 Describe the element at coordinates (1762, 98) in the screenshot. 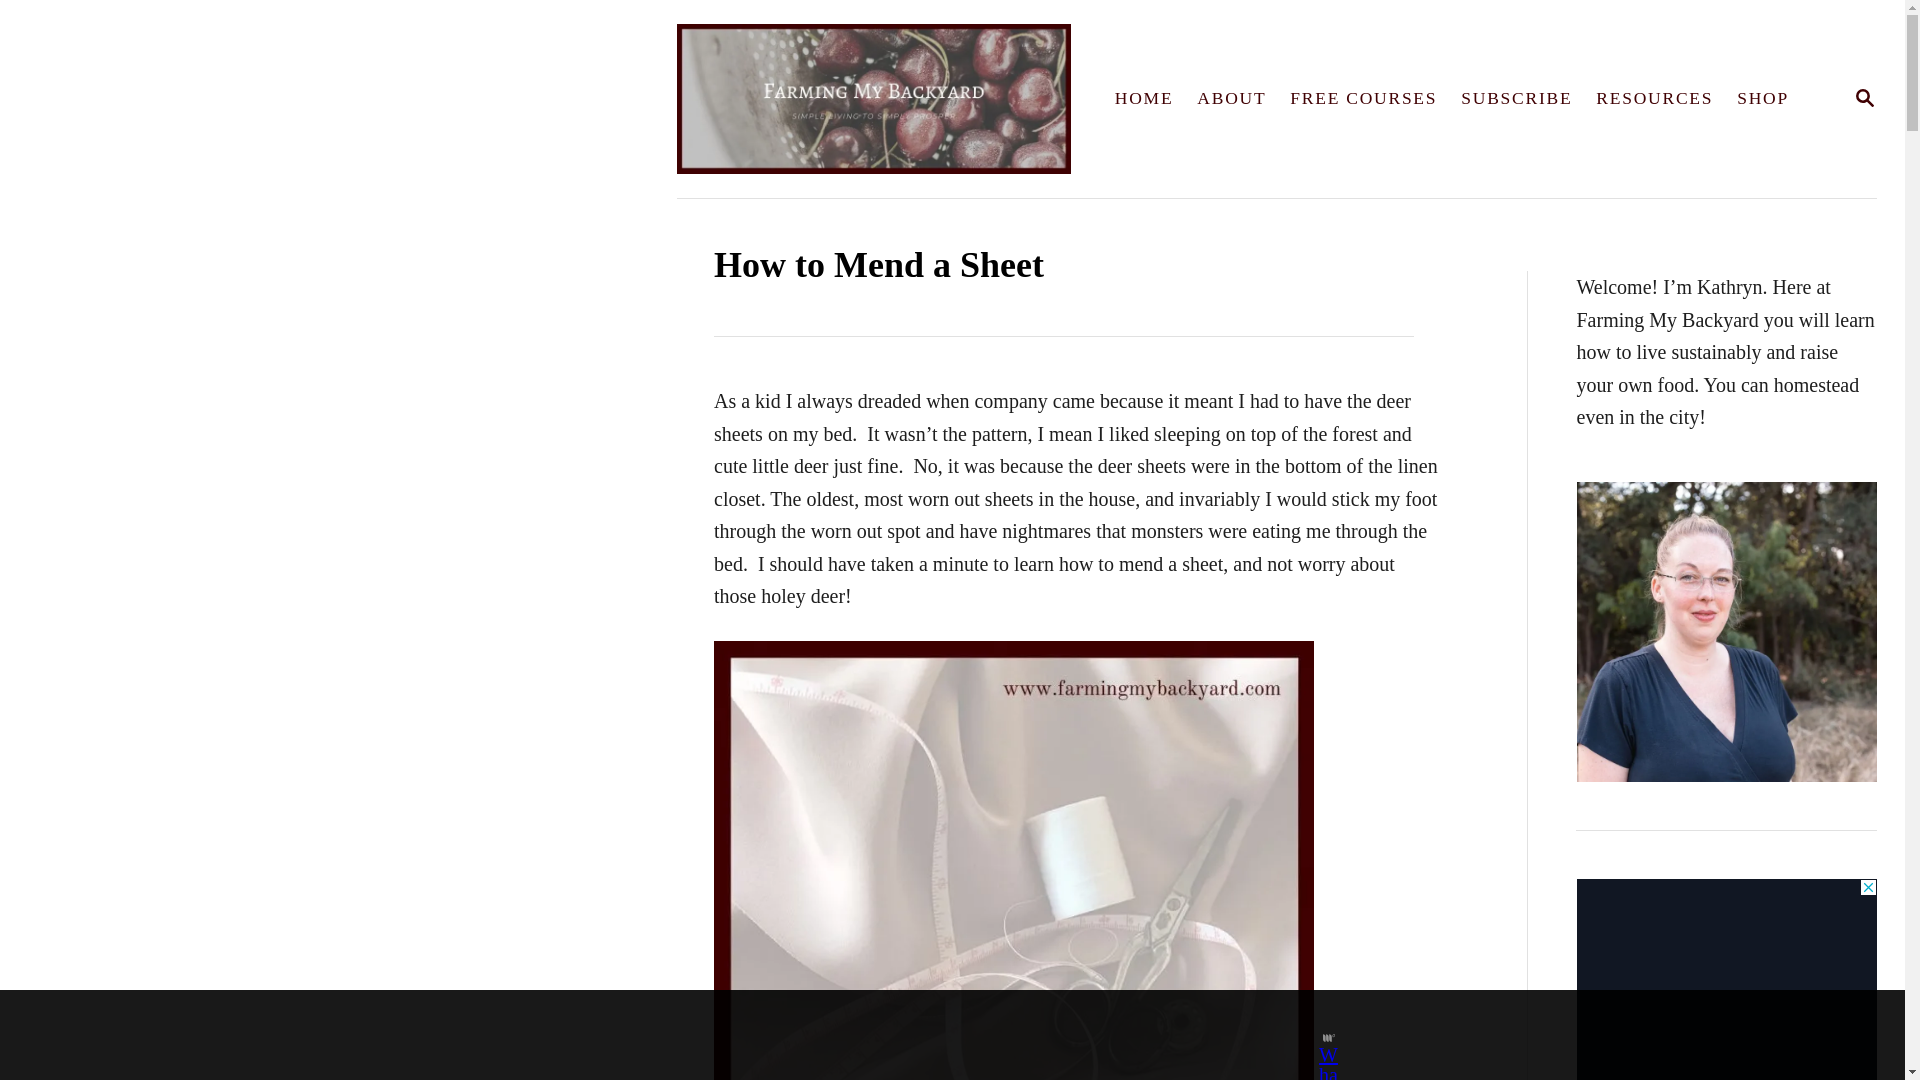

I see `SHOP` at that location.